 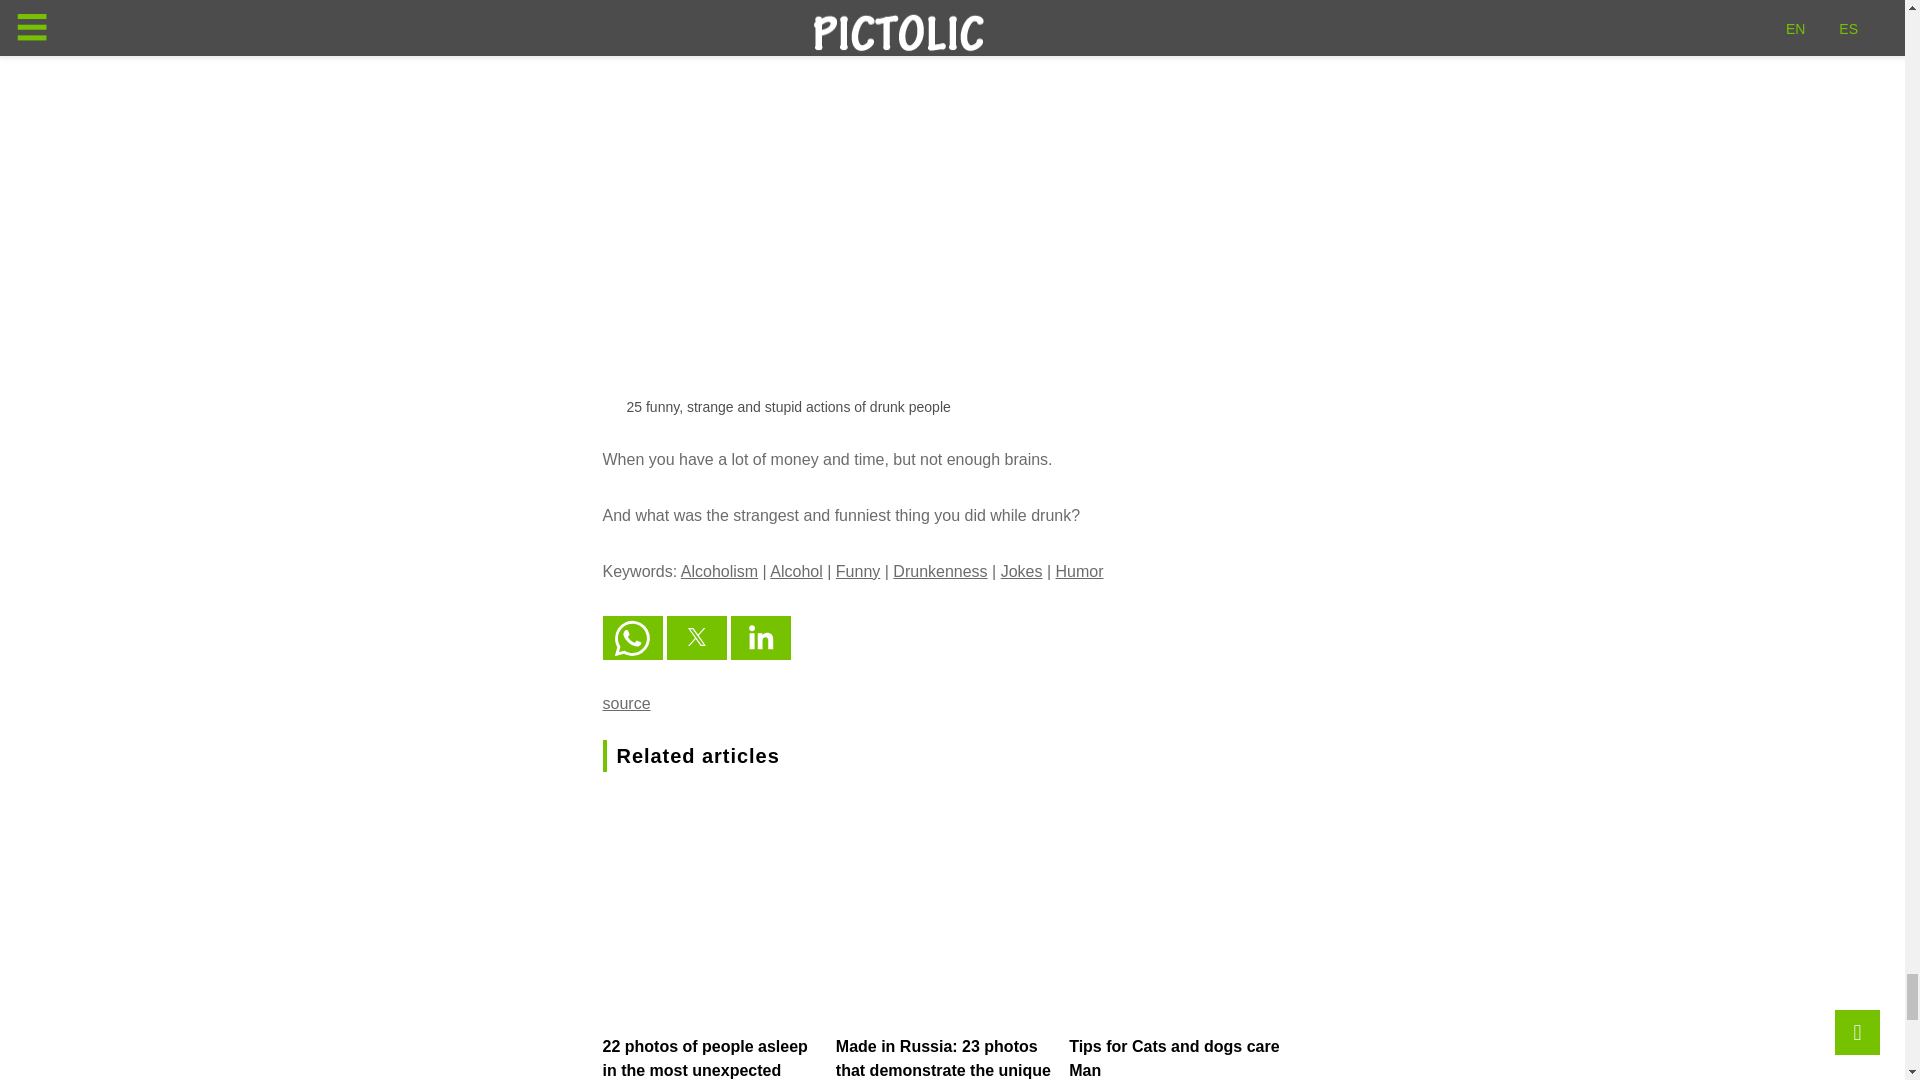 I want to click on Humor, so click(x=1080, y=570).